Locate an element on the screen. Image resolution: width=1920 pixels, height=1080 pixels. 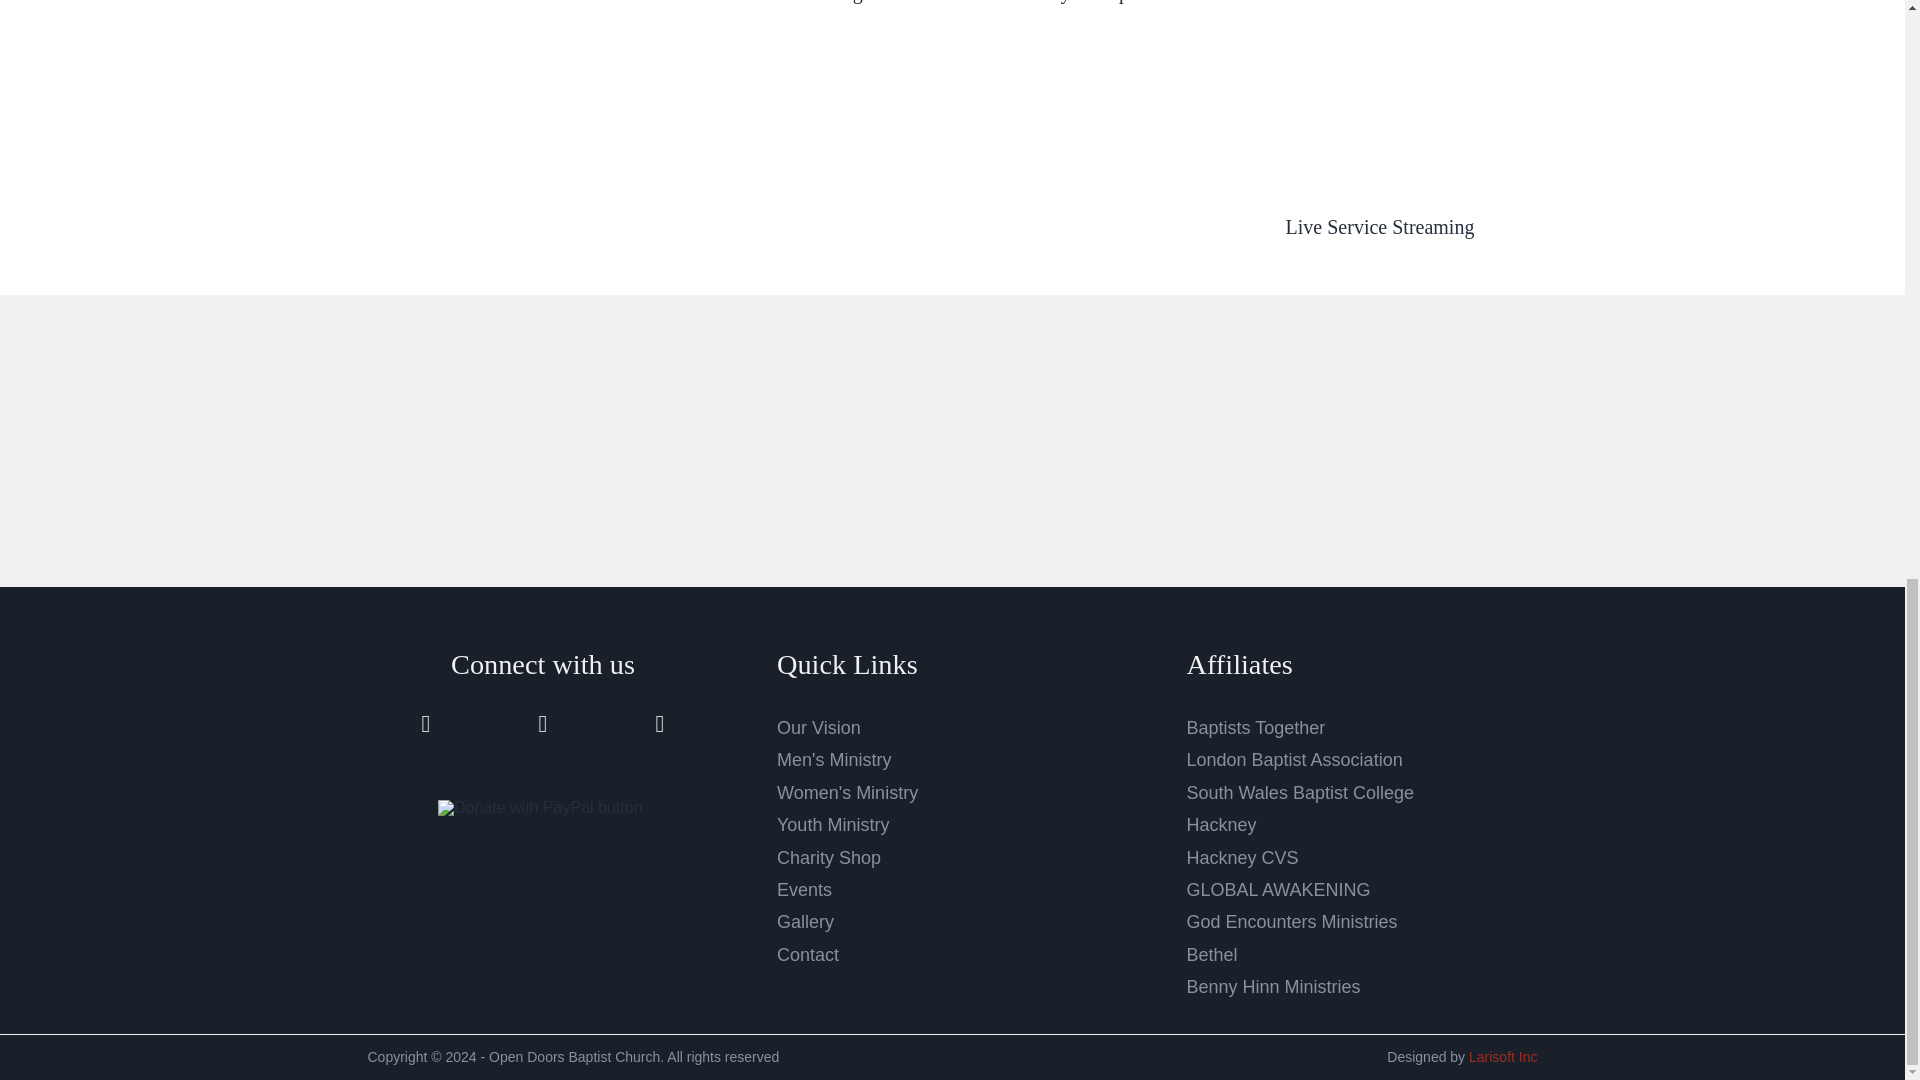
Live Service Streaming is located at coordinates (1380, 226).